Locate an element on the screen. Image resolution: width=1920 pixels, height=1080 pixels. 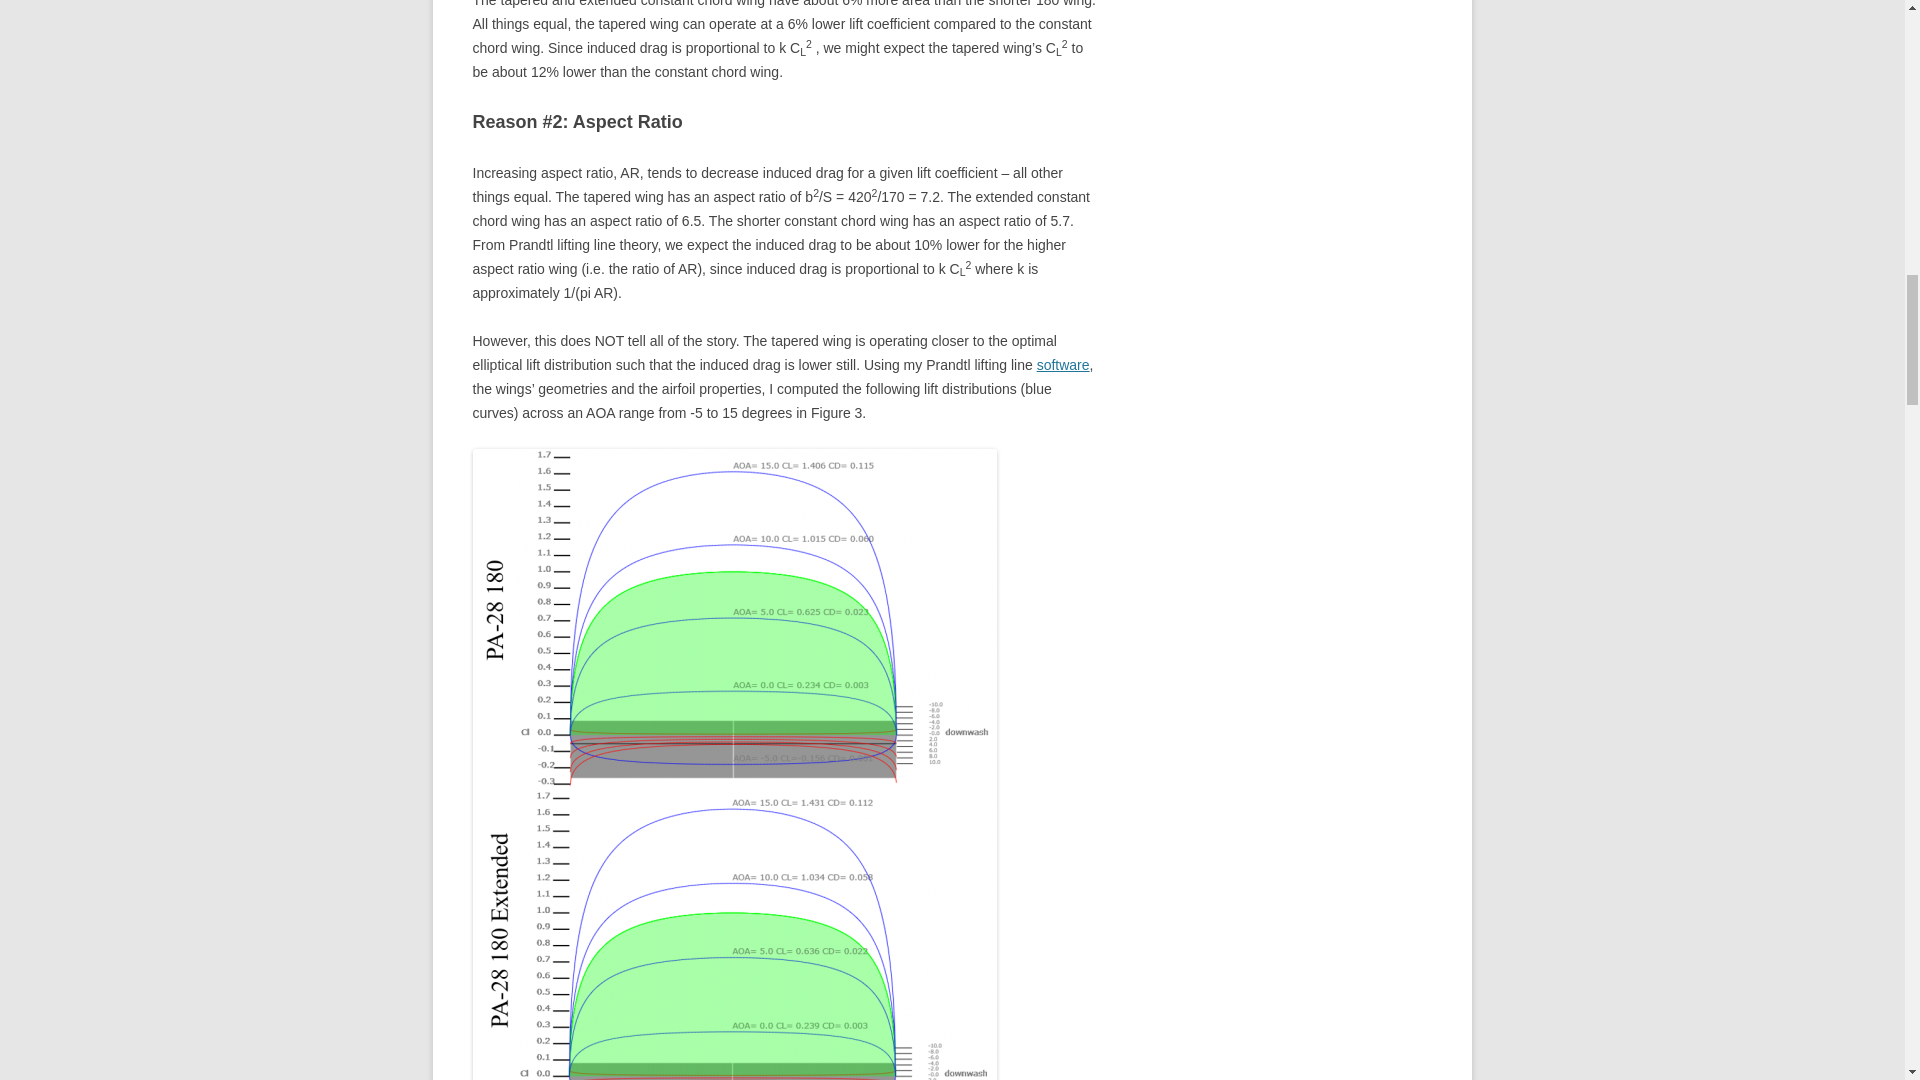
software is located at coordinates (1063, 364).